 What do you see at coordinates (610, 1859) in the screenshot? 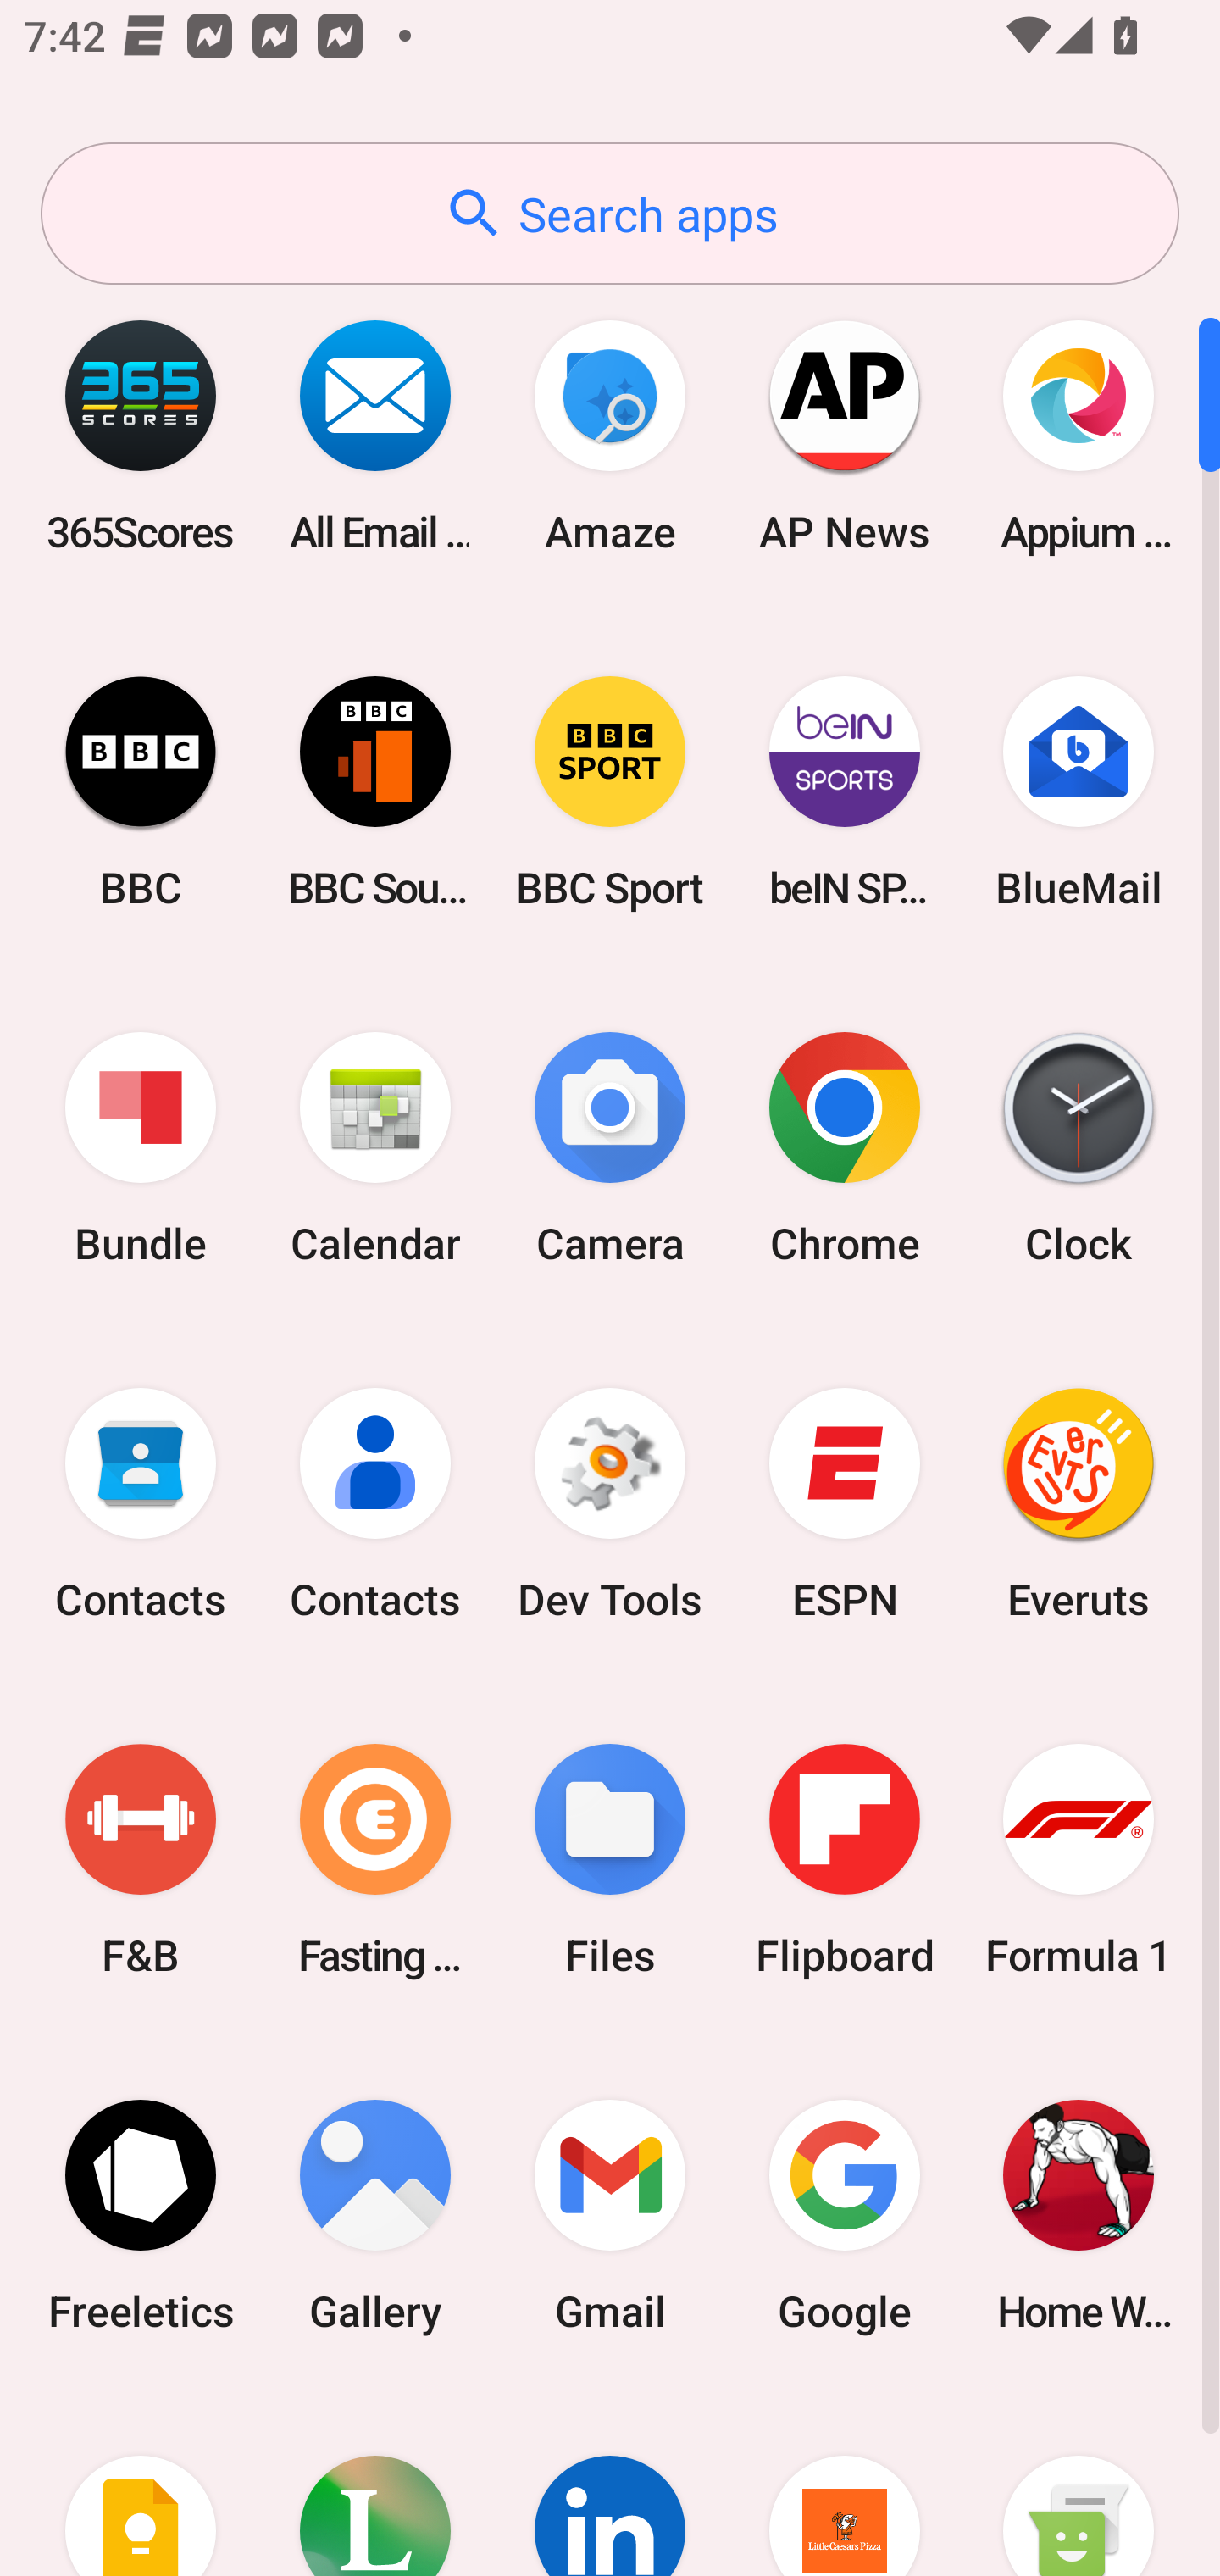
I see `Files` at bounding box center [610, 1859].